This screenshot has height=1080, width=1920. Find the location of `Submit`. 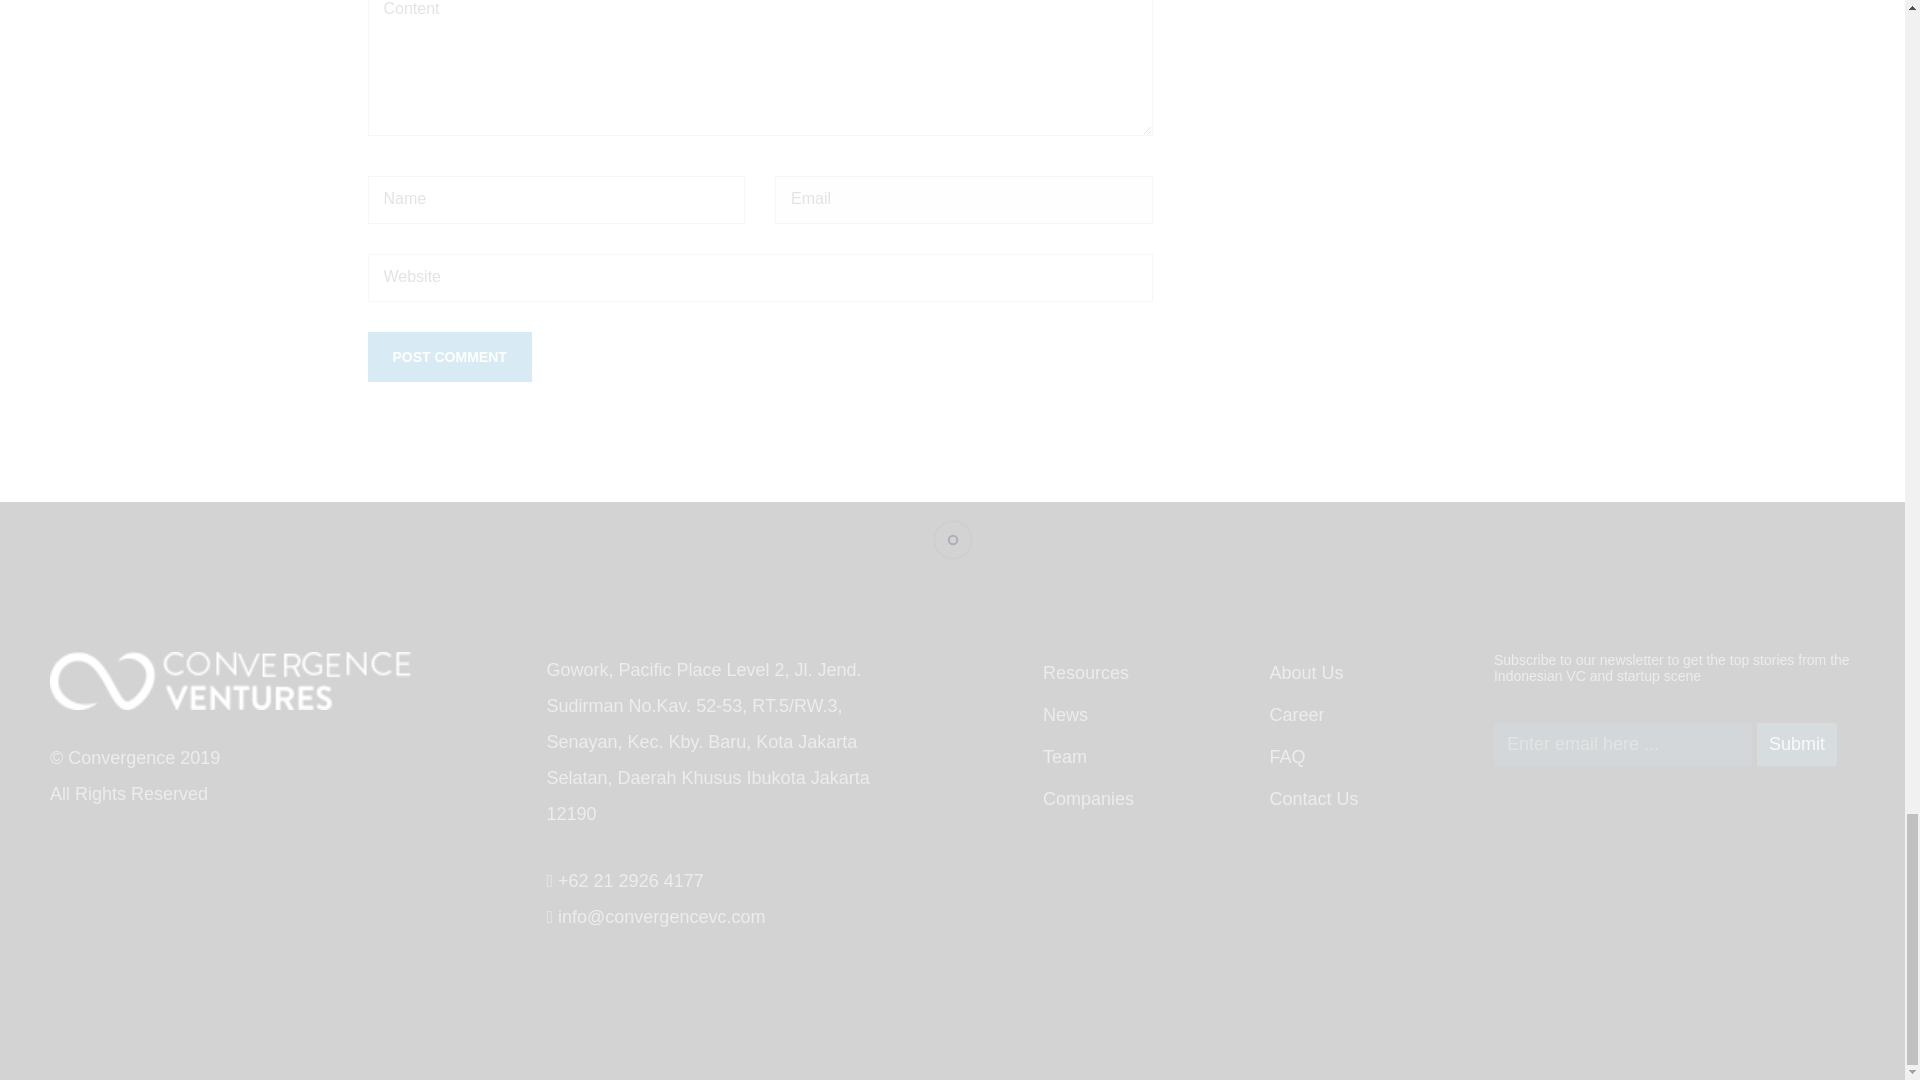

Submit is located at coordinates (1796, 744).